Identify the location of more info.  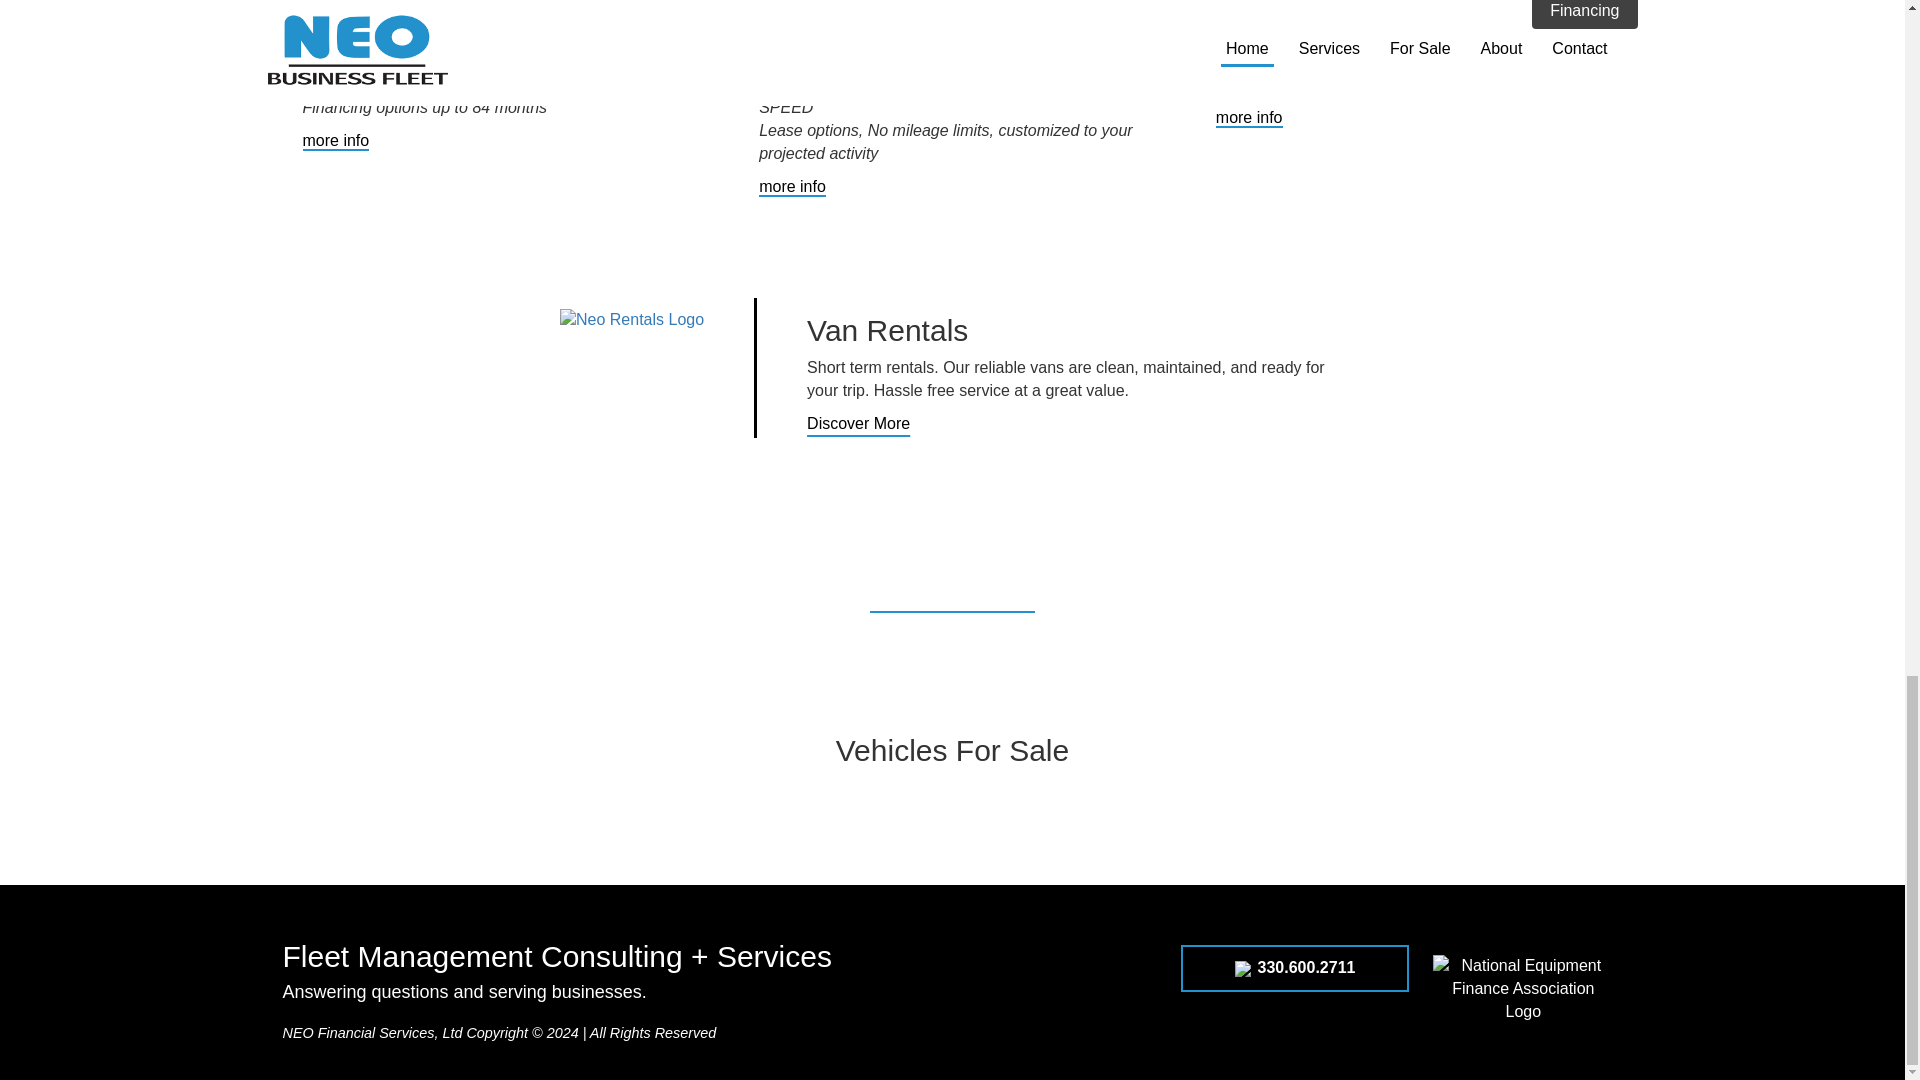
(1248, 118).